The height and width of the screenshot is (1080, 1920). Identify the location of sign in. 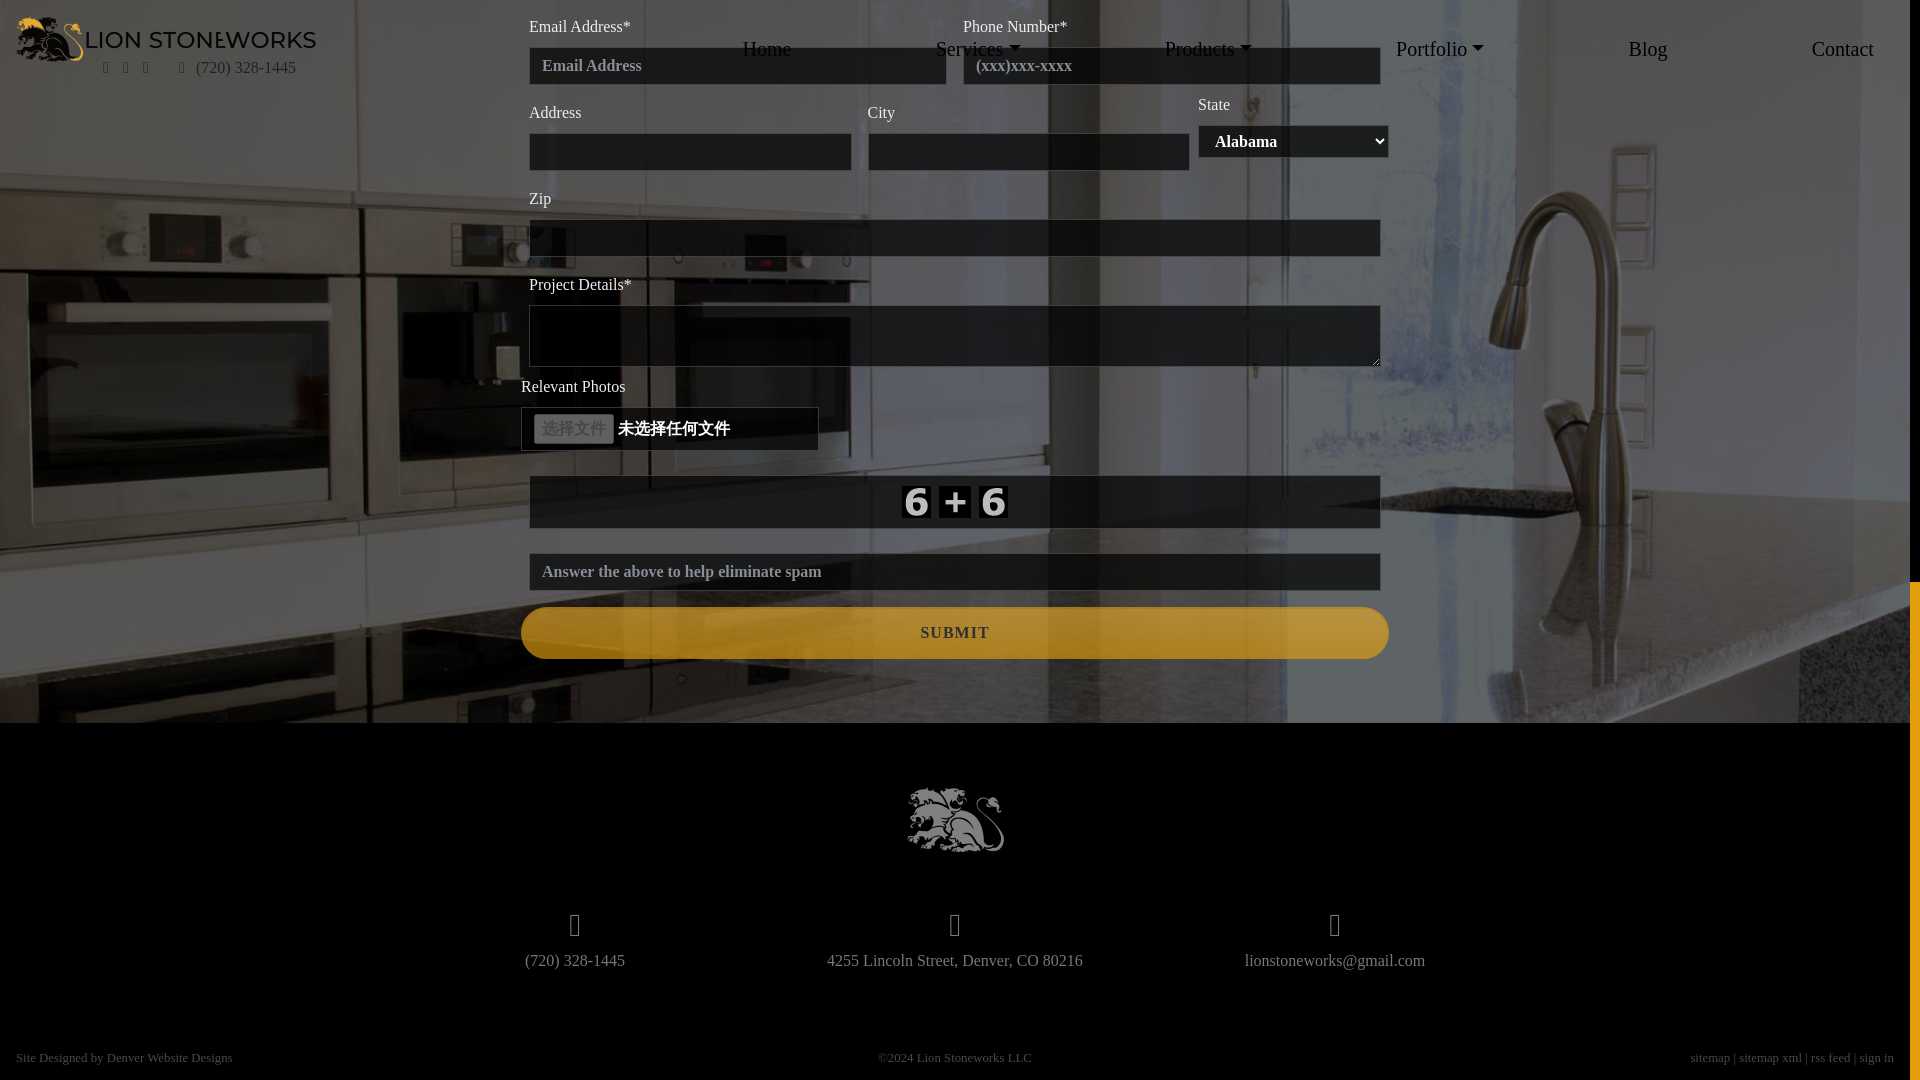
(1876, 1057).